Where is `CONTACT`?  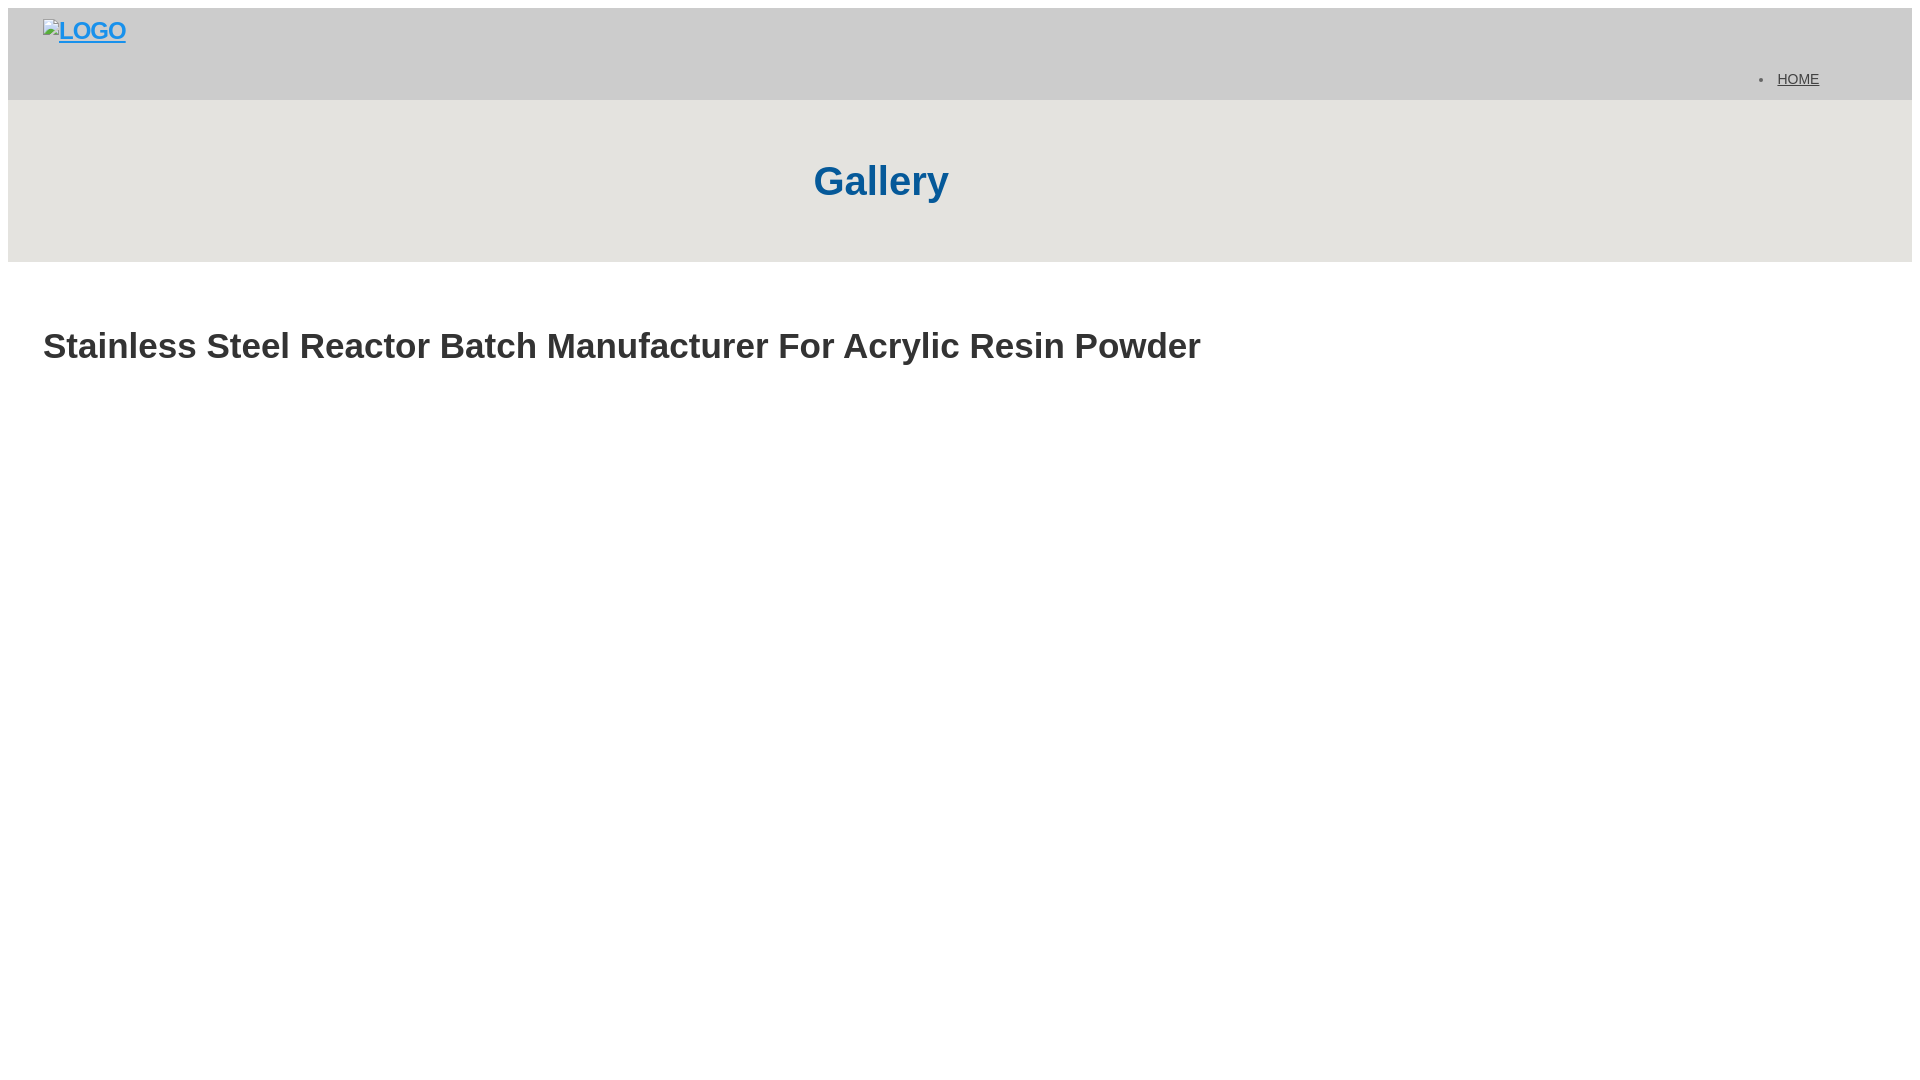
CONTACT is located at coordinates (1810, 254).